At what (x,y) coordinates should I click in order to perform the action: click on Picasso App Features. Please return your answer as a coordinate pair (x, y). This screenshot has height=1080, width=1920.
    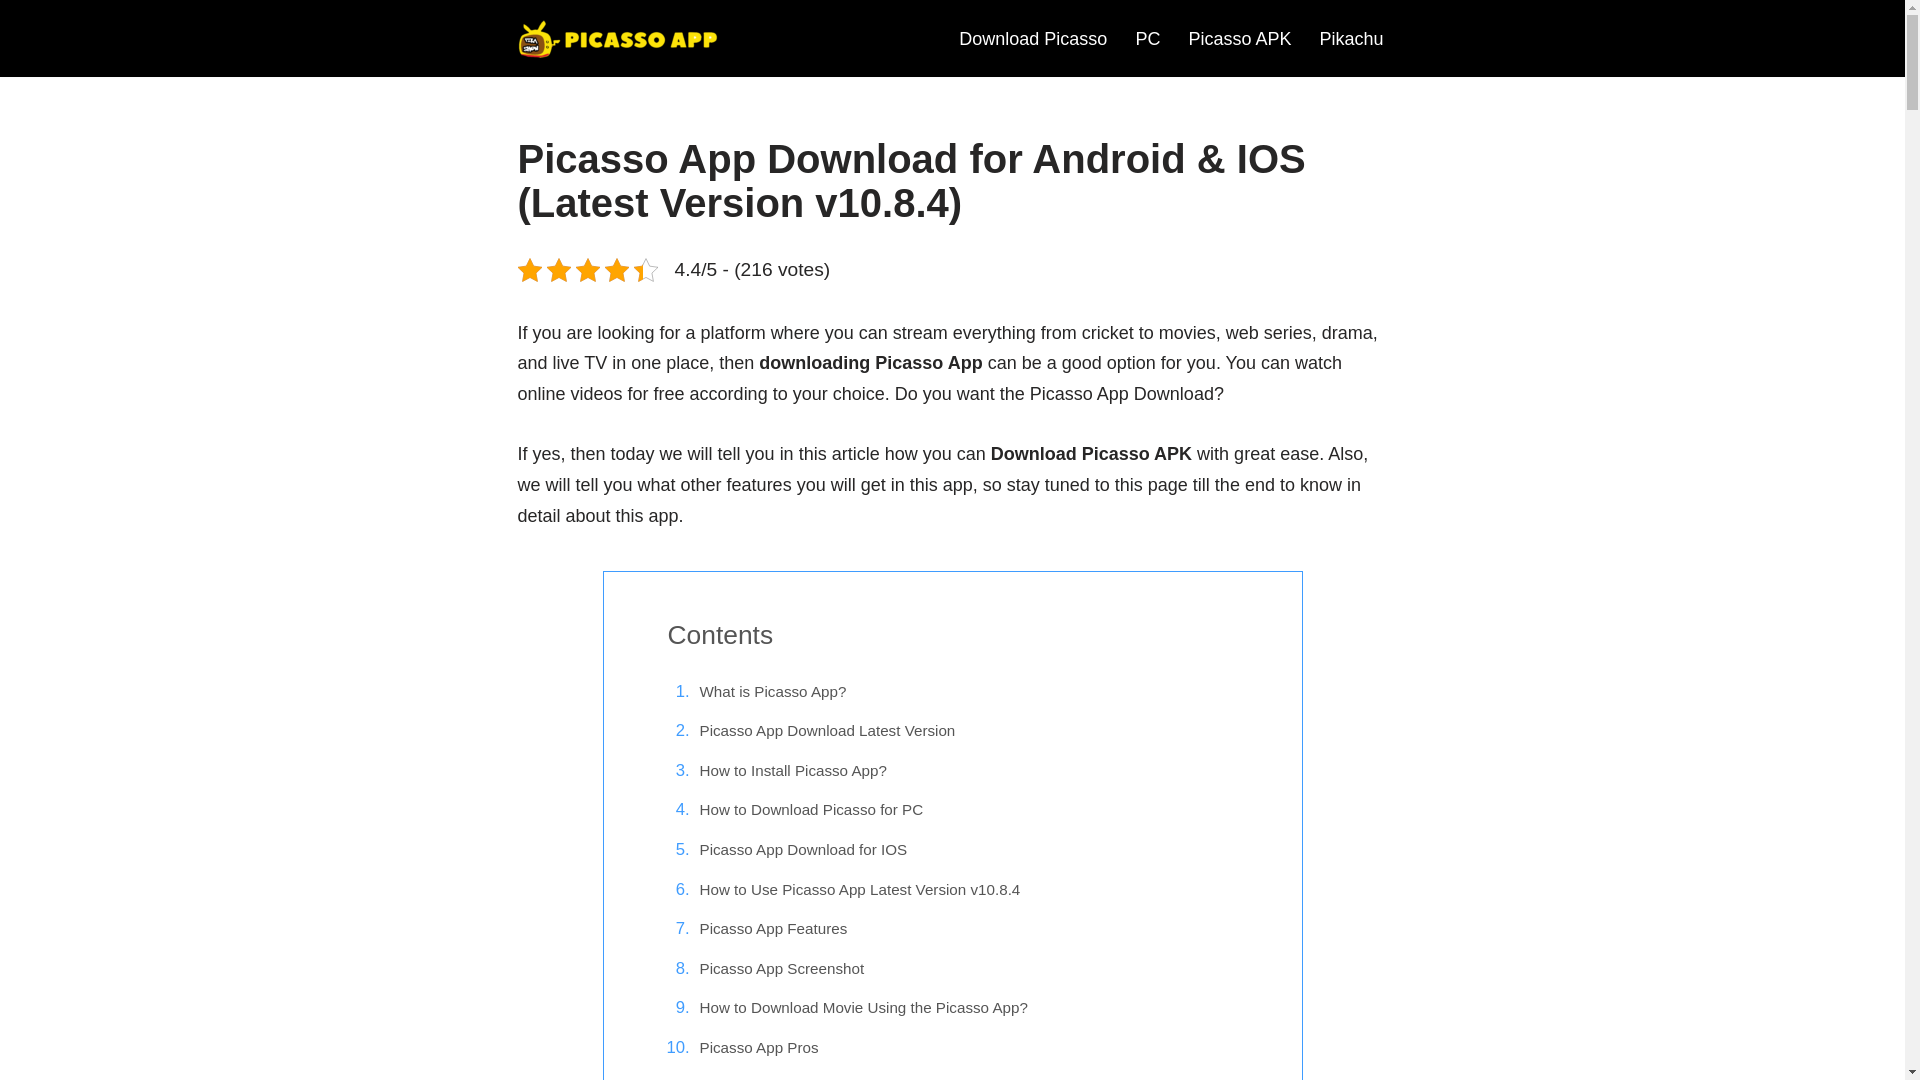
    Looking at the image, I should click on (774, 928).